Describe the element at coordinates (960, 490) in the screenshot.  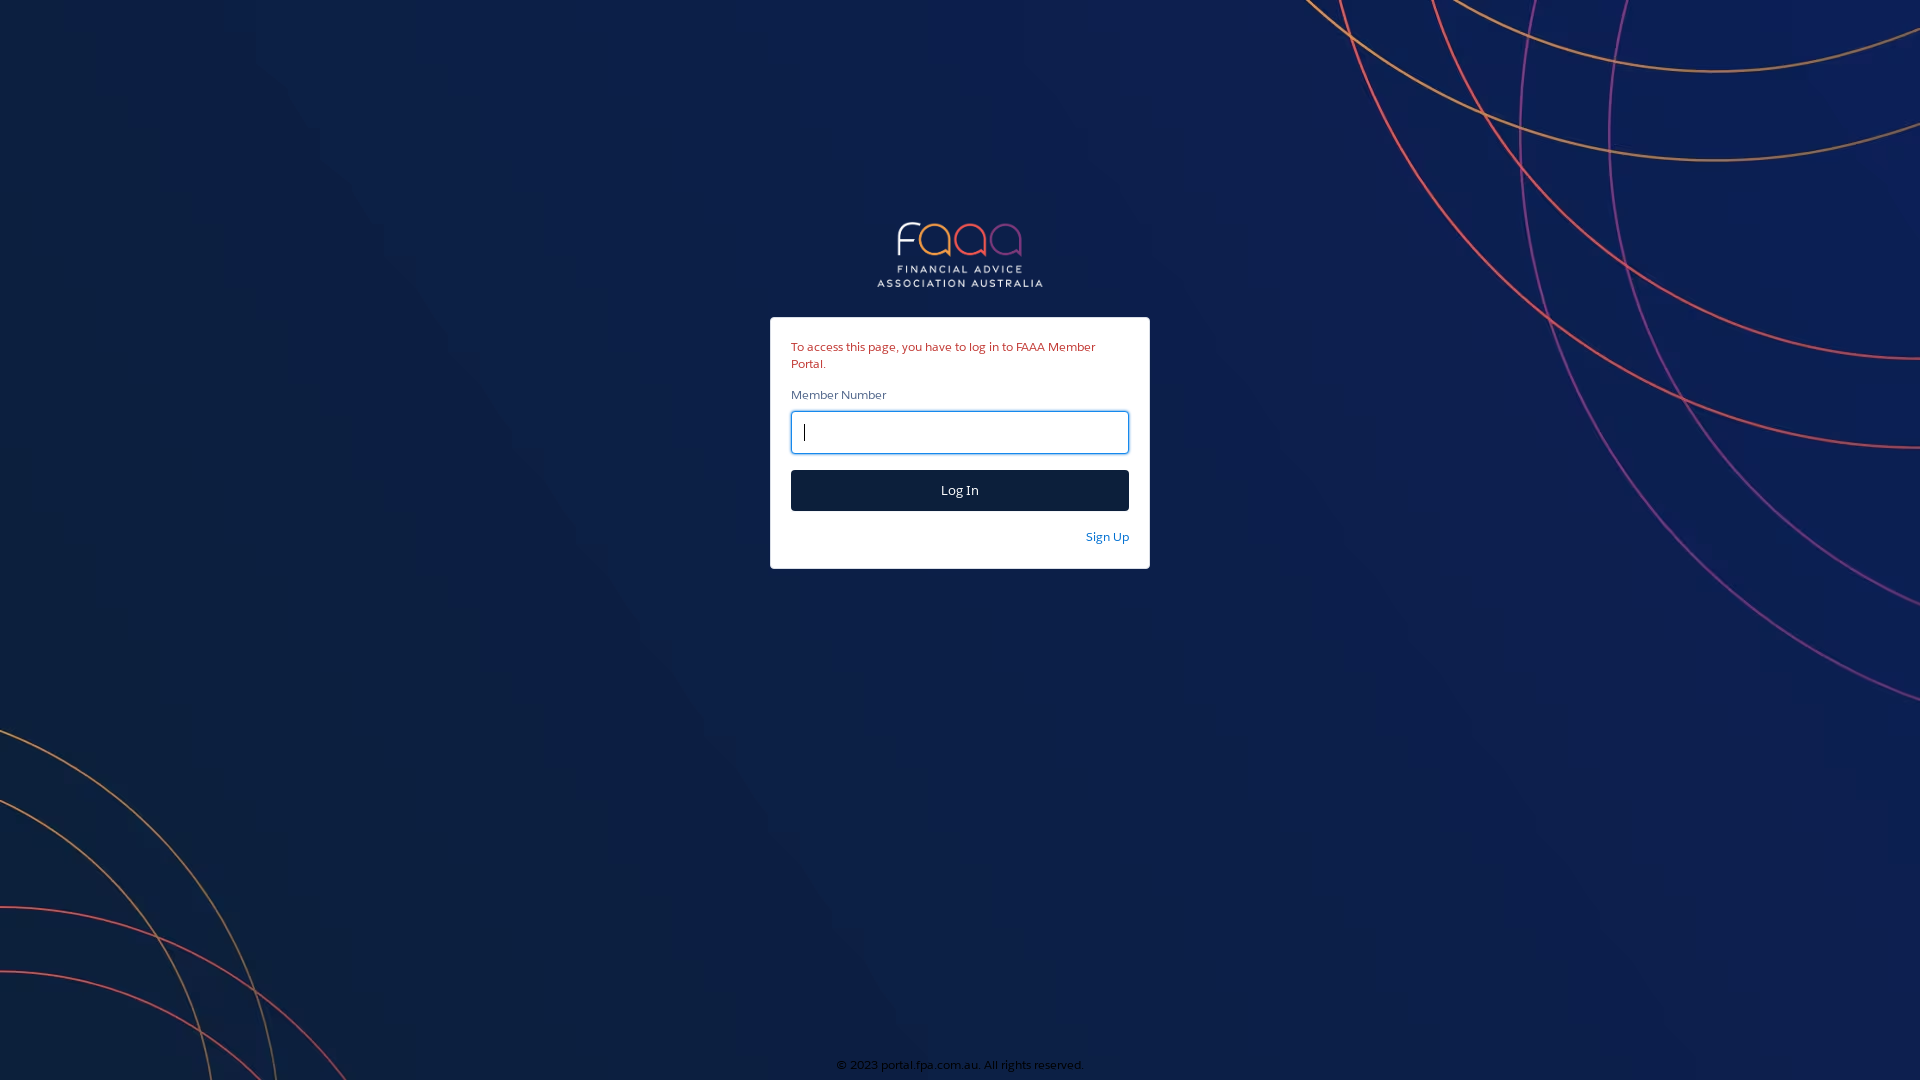
I see `Log In` at that location.